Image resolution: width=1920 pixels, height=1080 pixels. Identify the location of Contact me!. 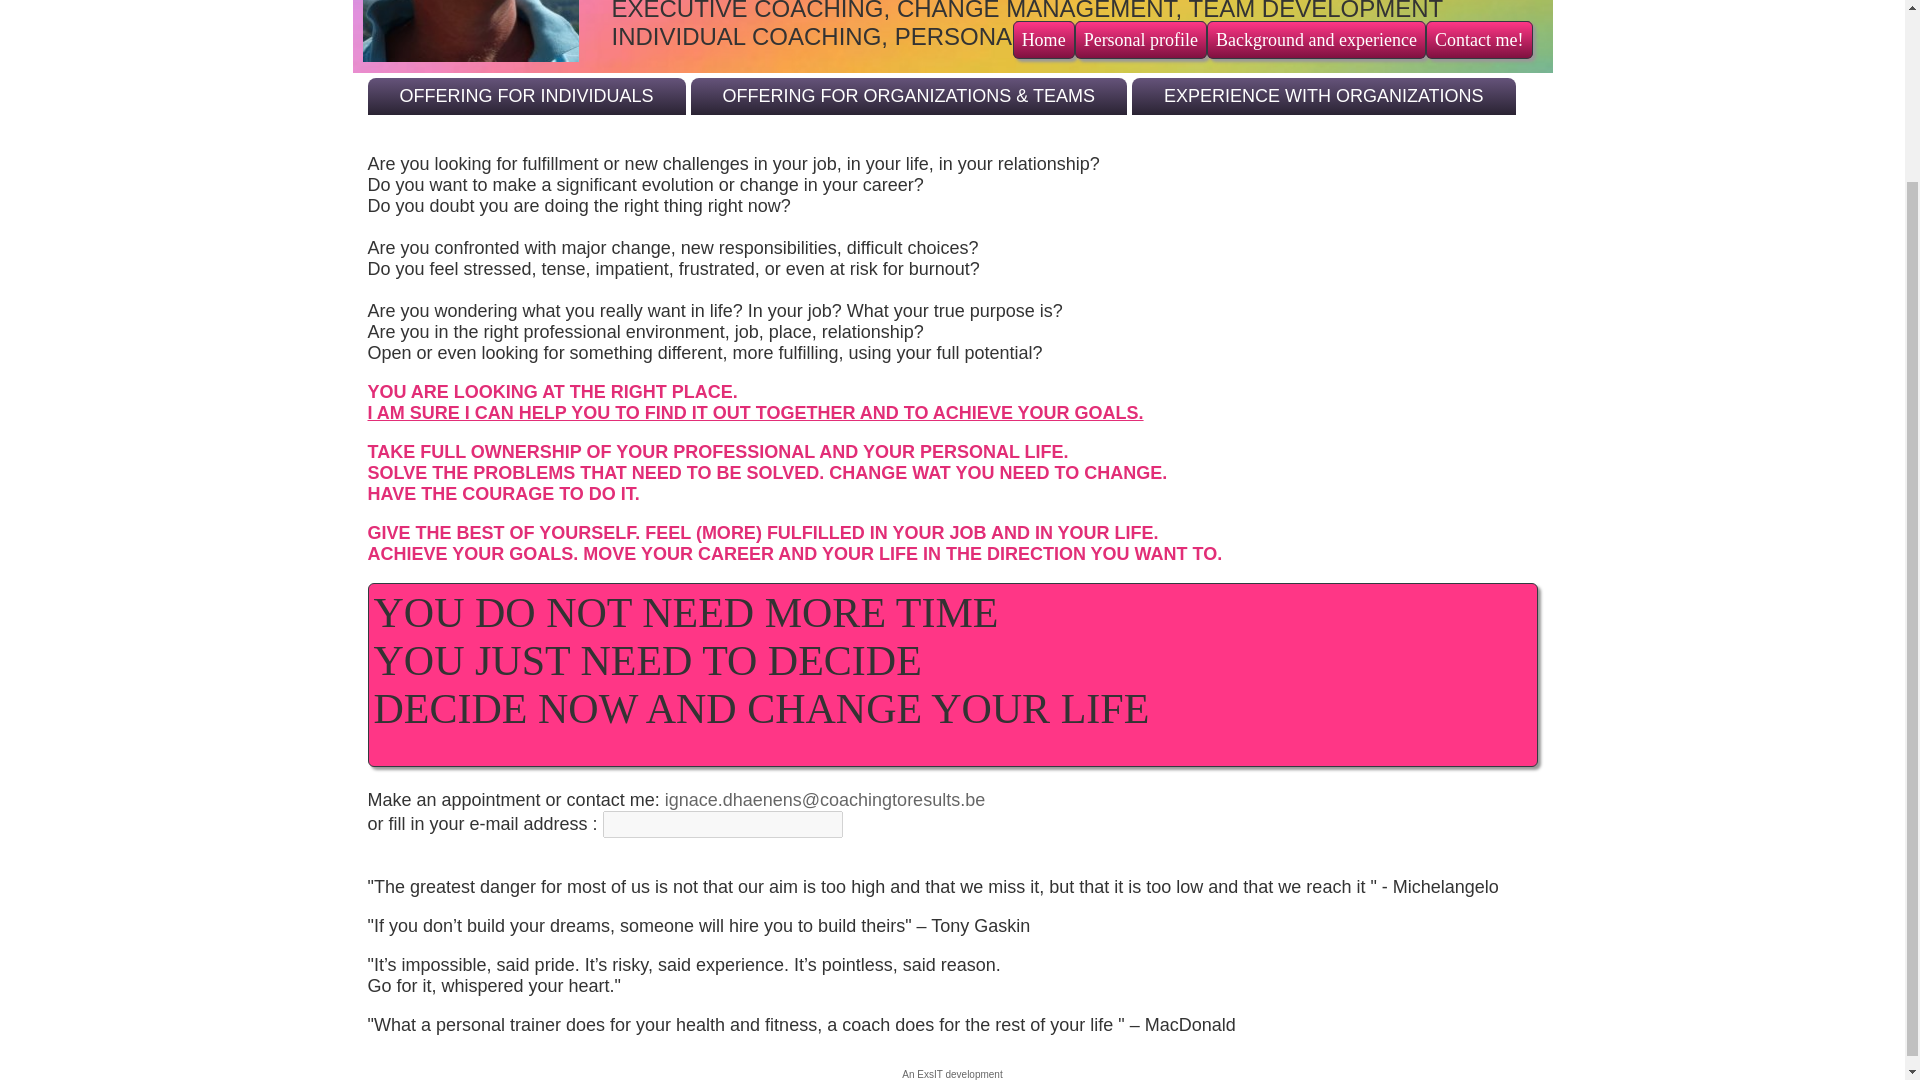
(1479, 40).